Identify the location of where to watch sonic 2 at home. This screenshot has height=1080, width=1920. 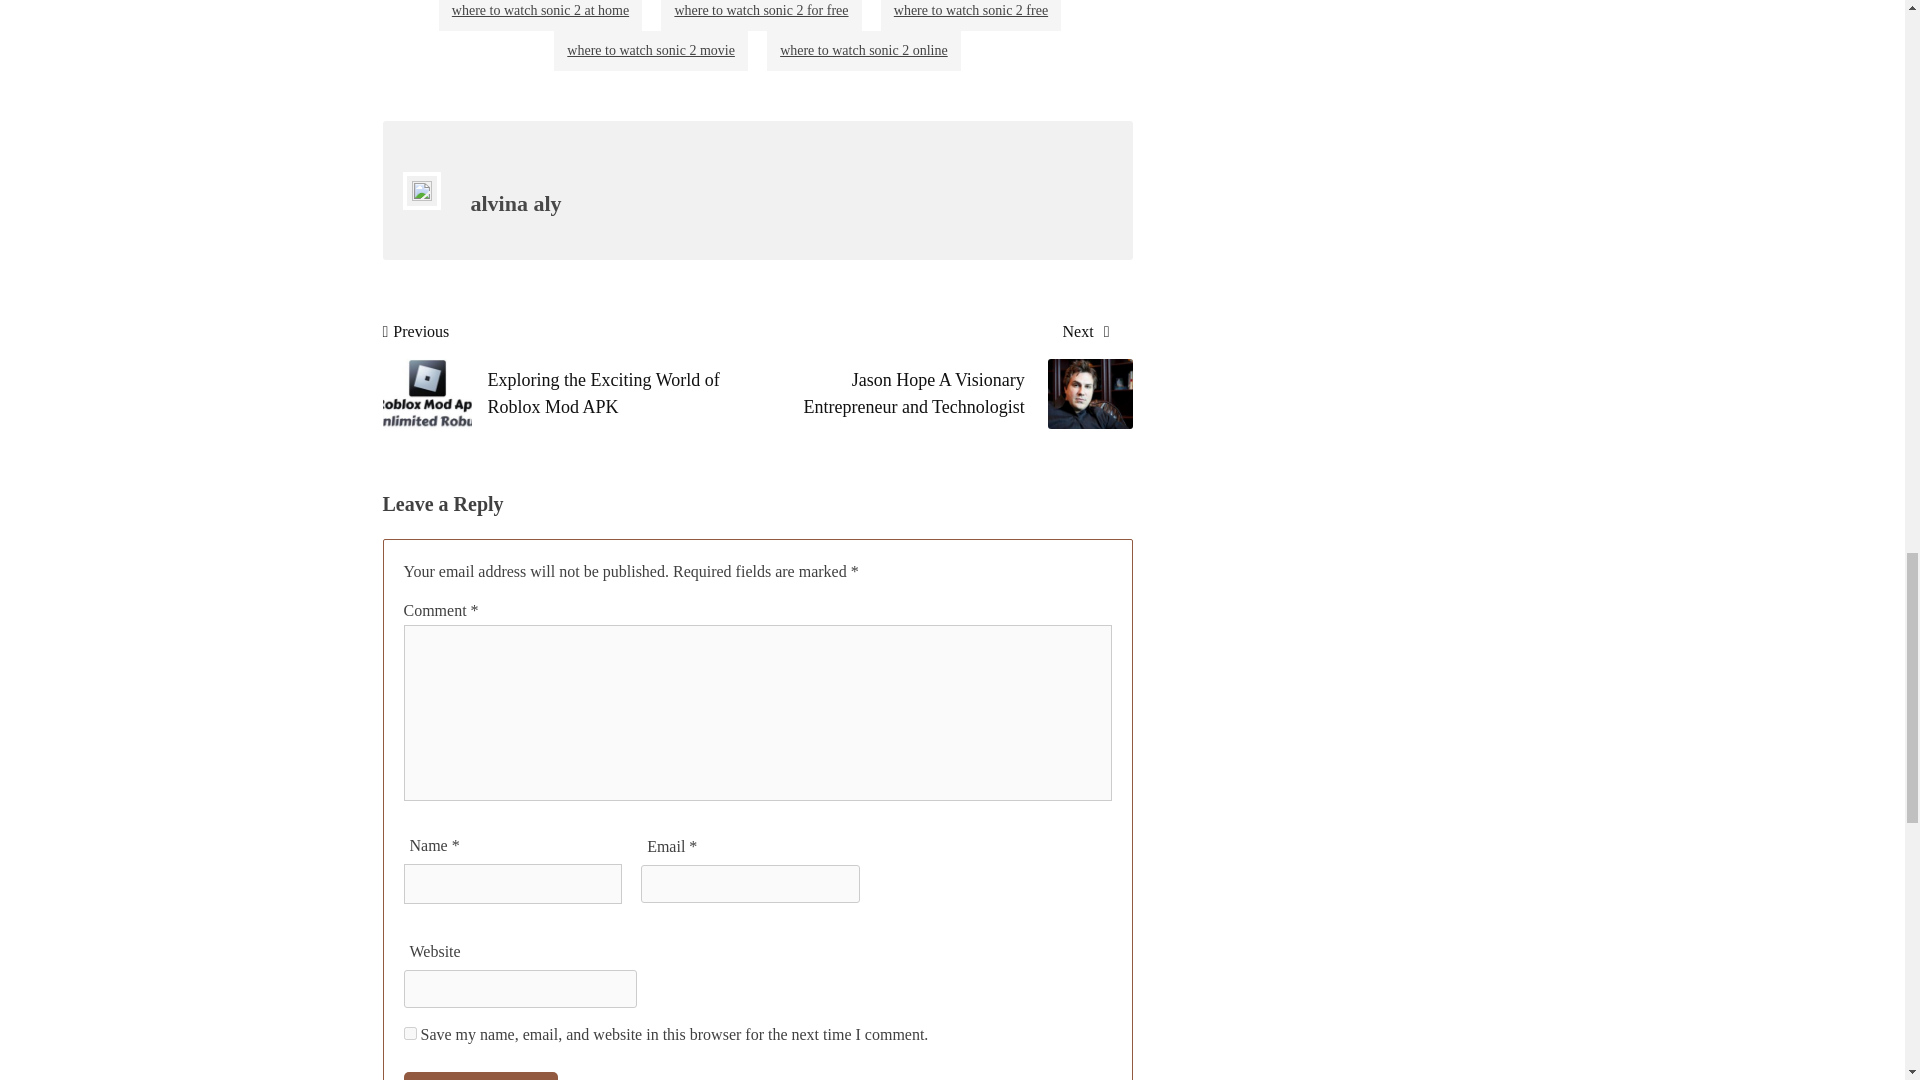
(541, 16).